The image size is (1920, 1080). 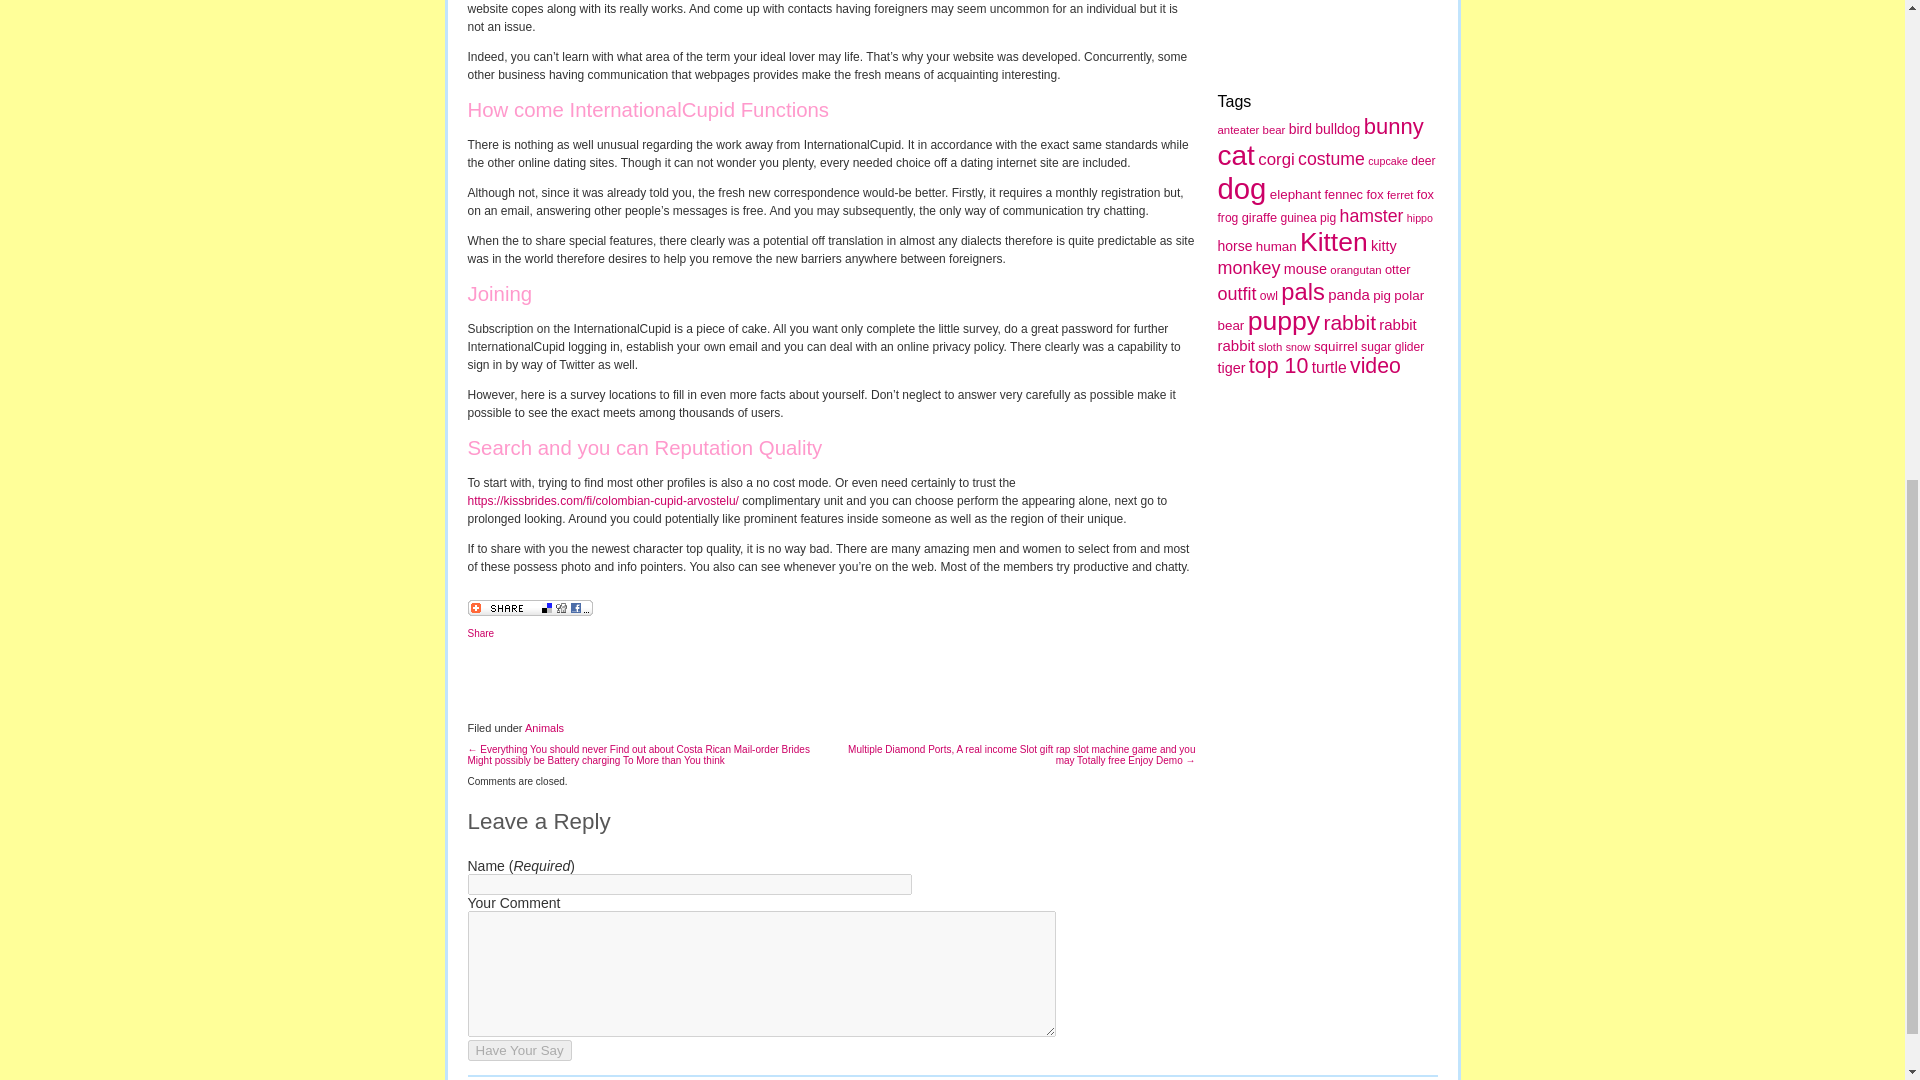 I want to click on Have Your Say, so click(x=520, y=1050).